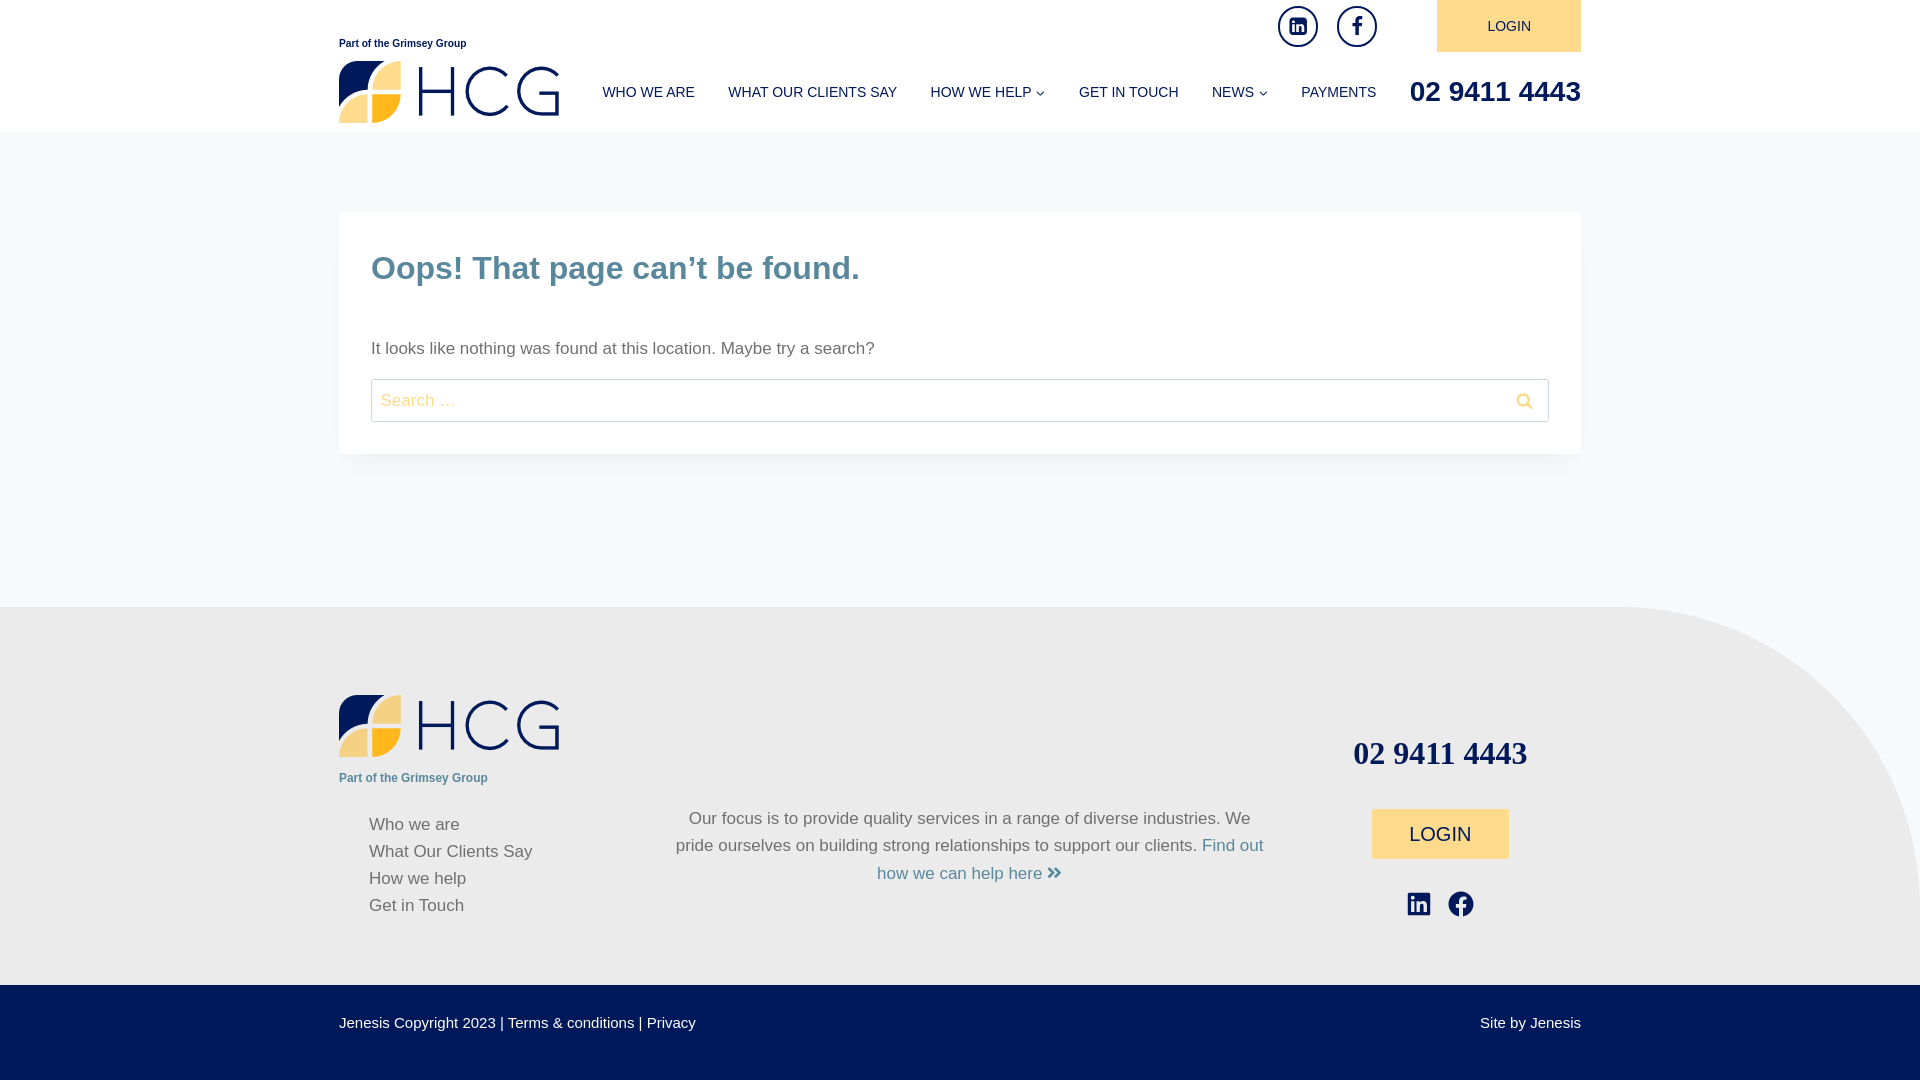 The width and height of the screenshot is (1920, 1080). What do you see at coordinates (1509, 26) in the screenshot?
I see `LOGIN` at bounding box center [1509, 26].